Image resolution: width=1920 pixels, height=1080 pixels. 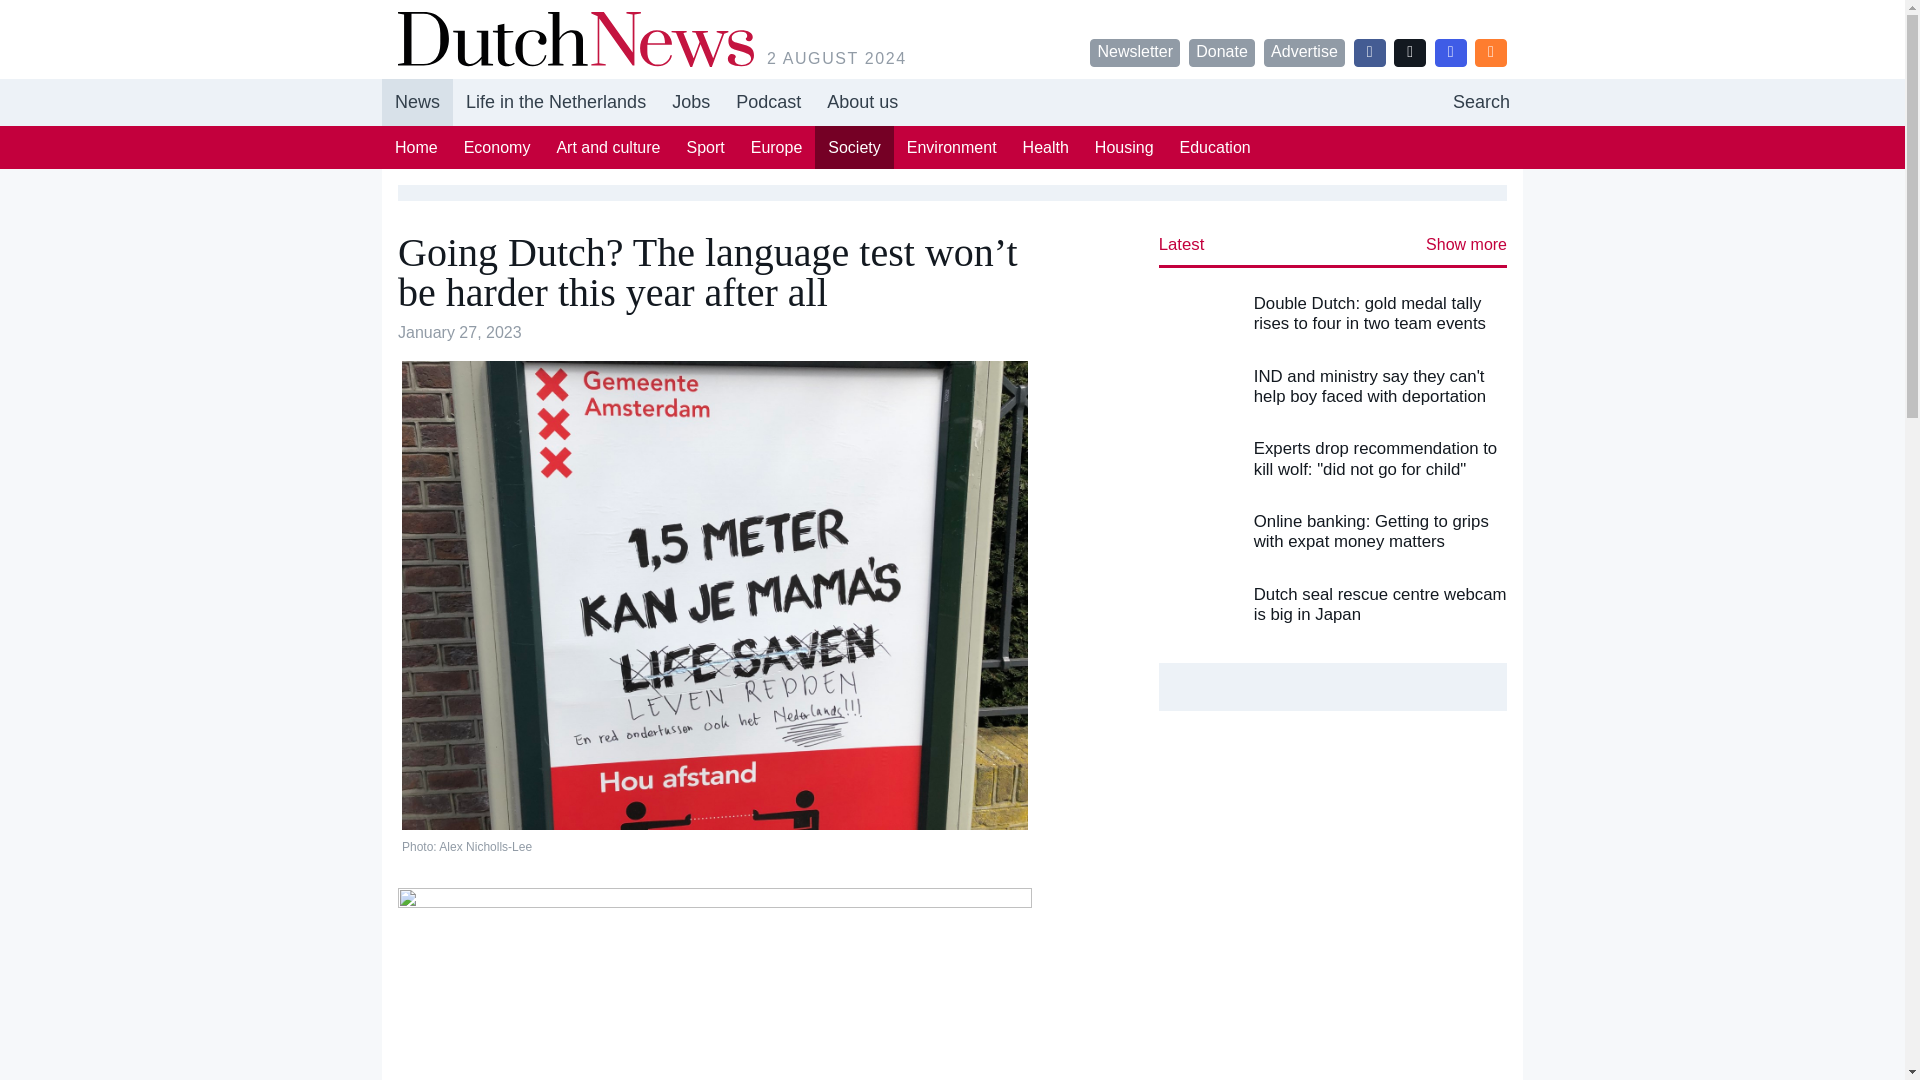 What do you see at coordinates (1215, 147) in the screenshot?
I see `Education` at bounding box center [1215, 147].